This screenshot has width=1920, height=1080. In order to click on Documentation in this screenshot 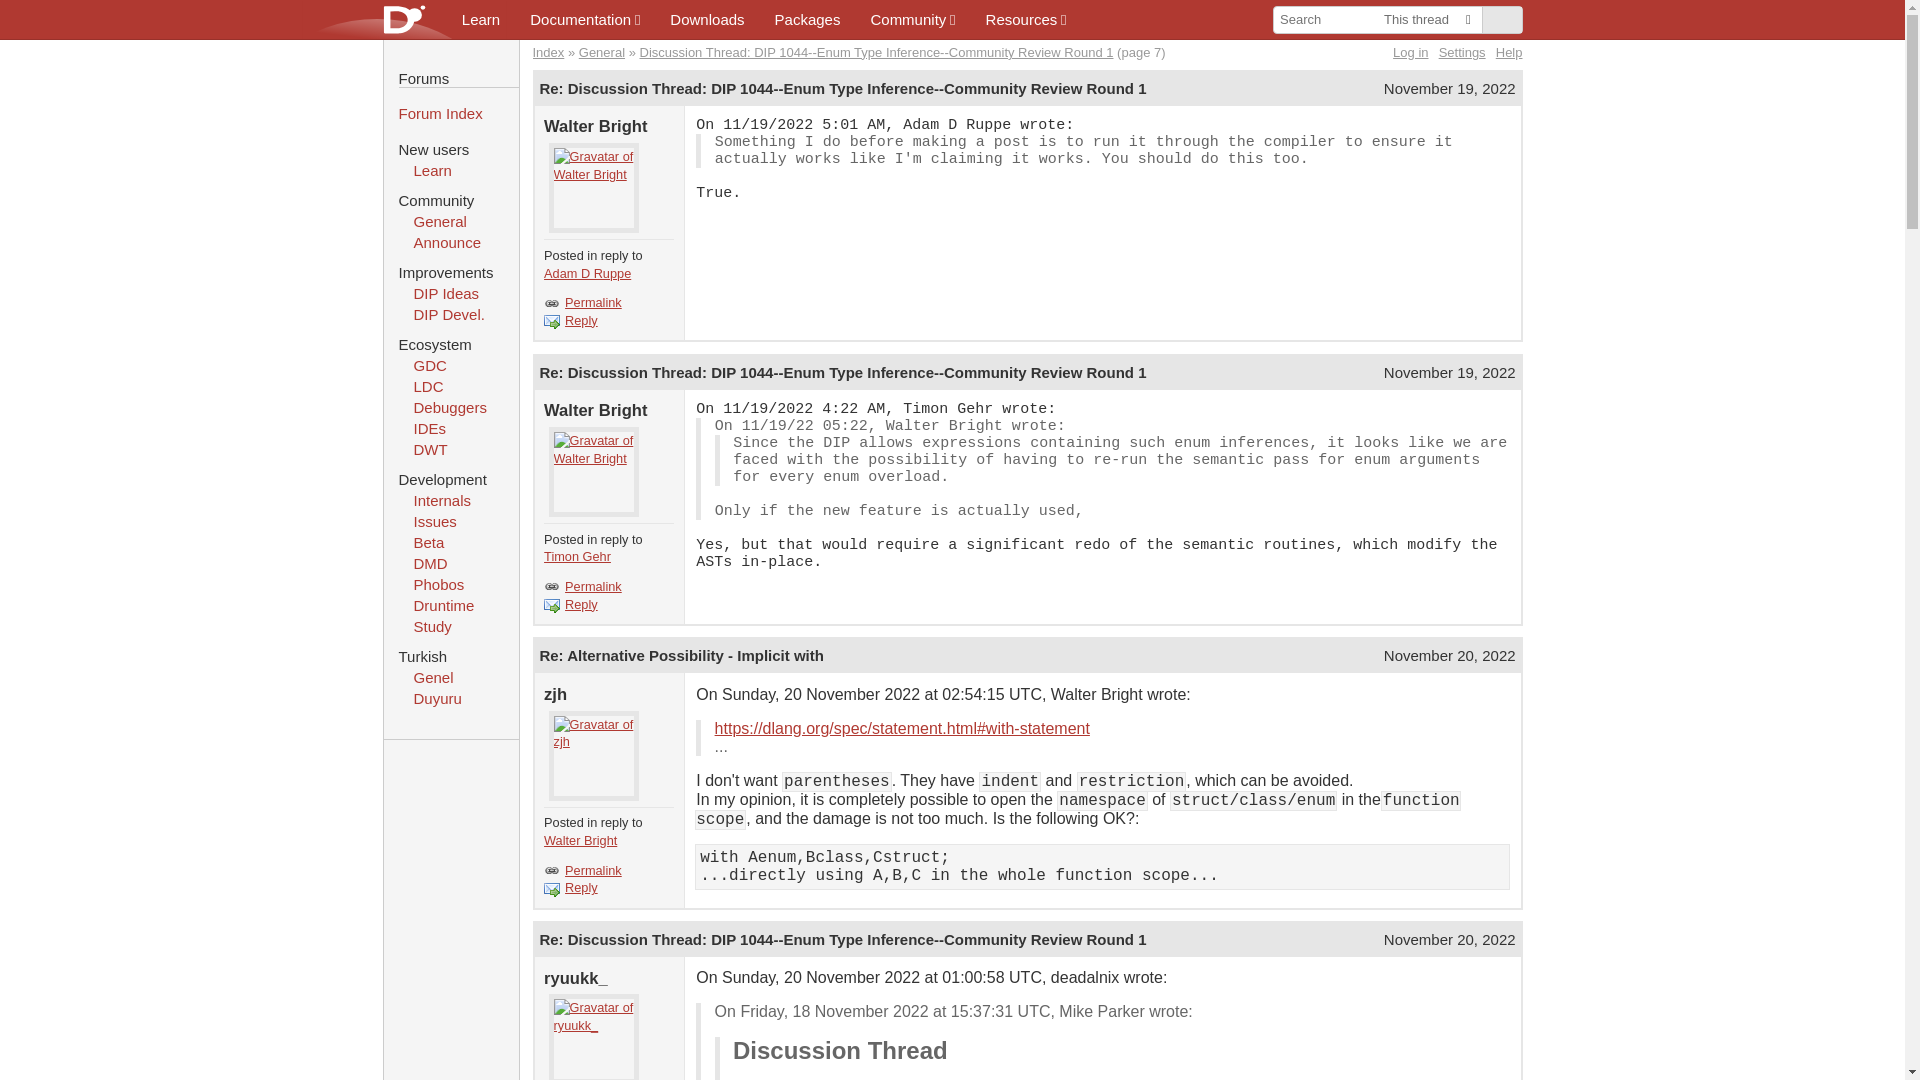, I will do `click(584, 19)`.